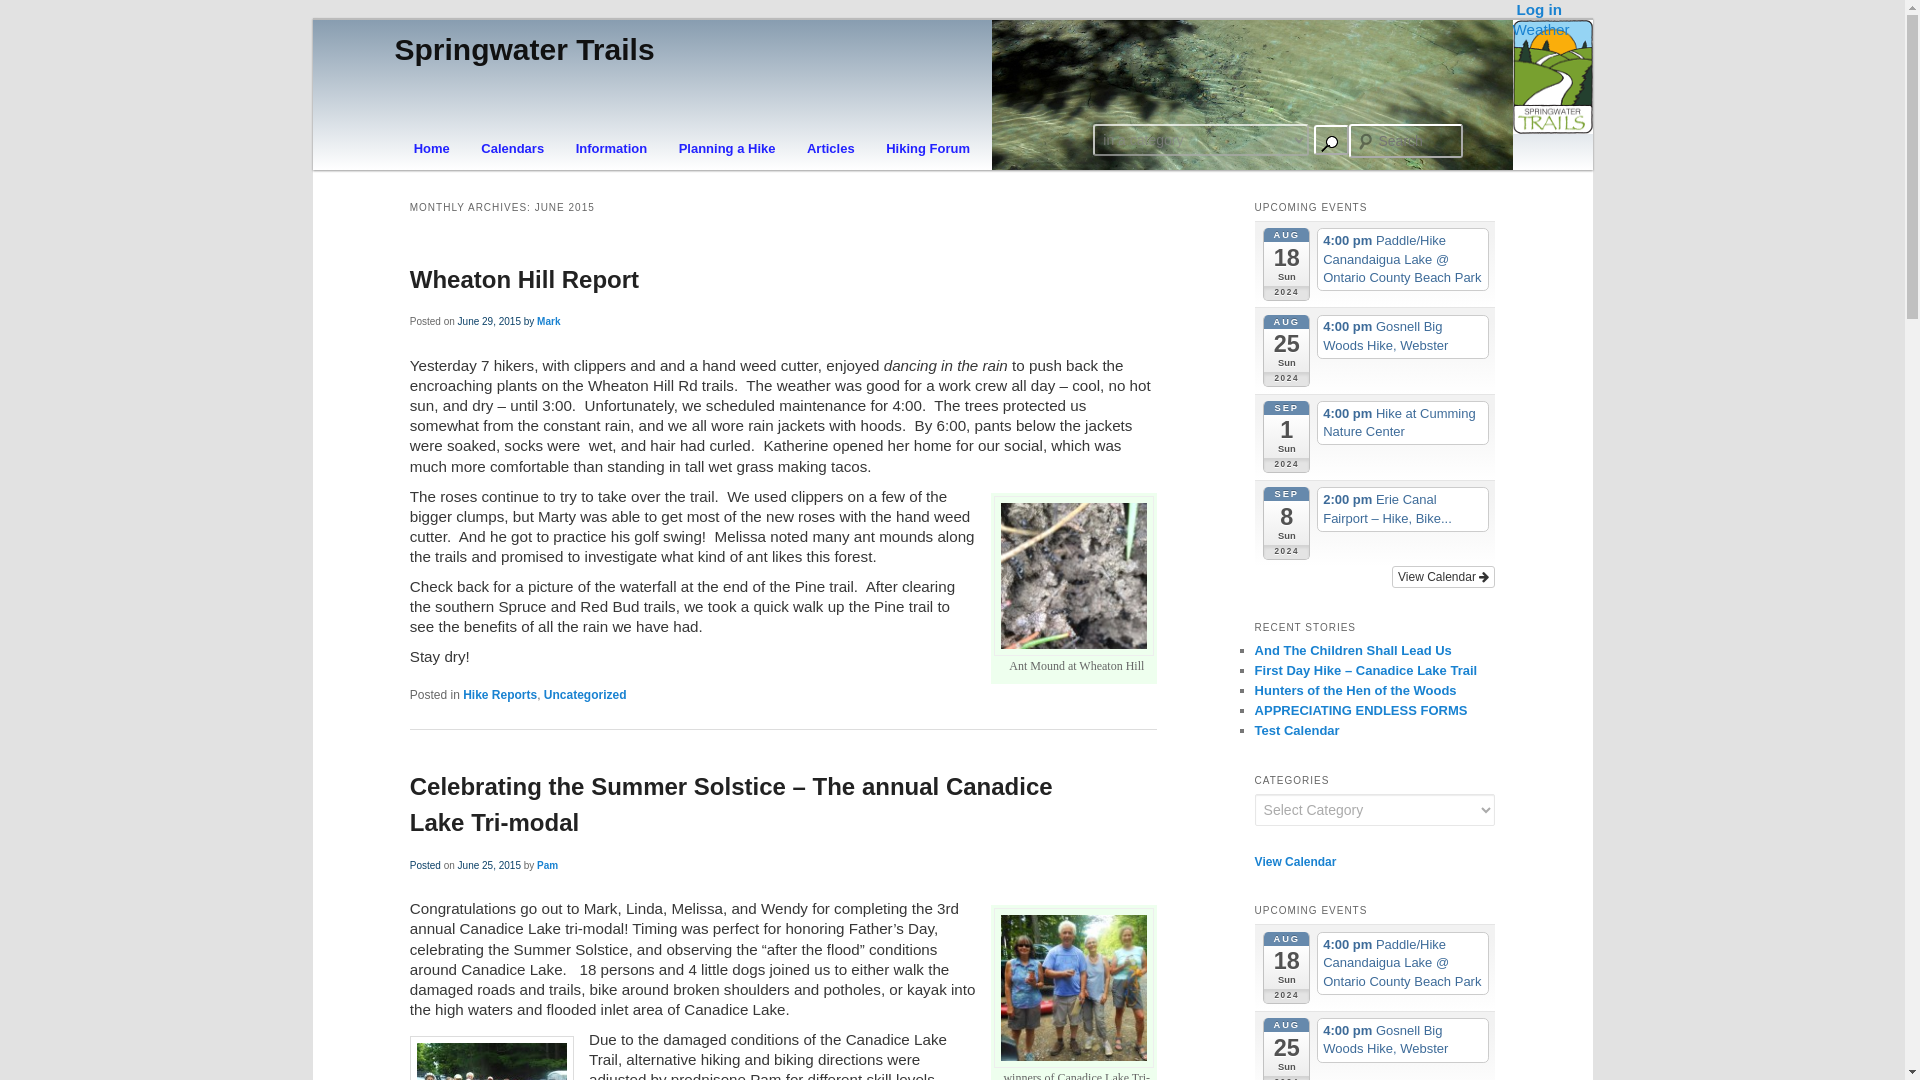 Image resolution: width=1920 pixels, height=1080 pixels. What do you see at coordinates (1540, 28) in the screenshot?
I see `Springwater, New York Weather Forecast` at bounding box center [1540, 28].